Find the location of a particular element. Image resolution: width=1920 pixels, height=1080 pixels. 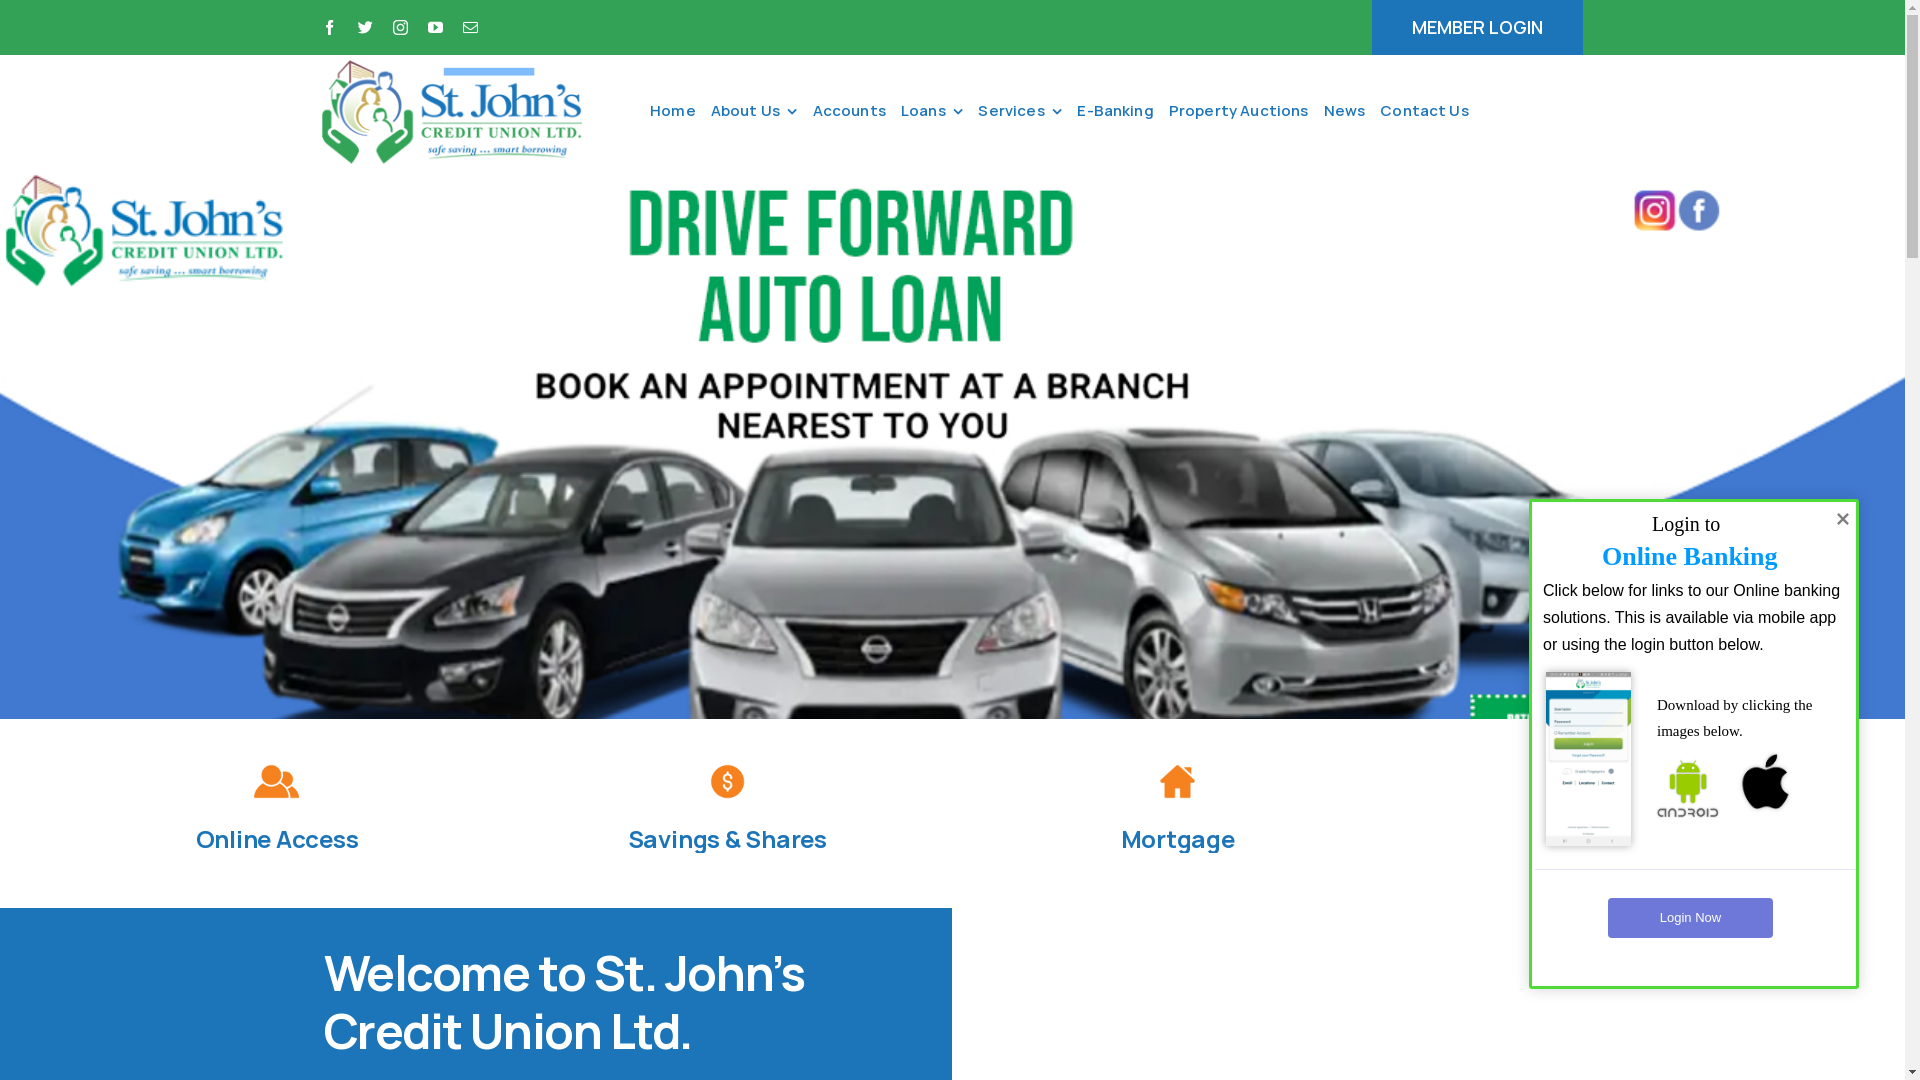

E-Banking is located at coordinates (1122, 111).